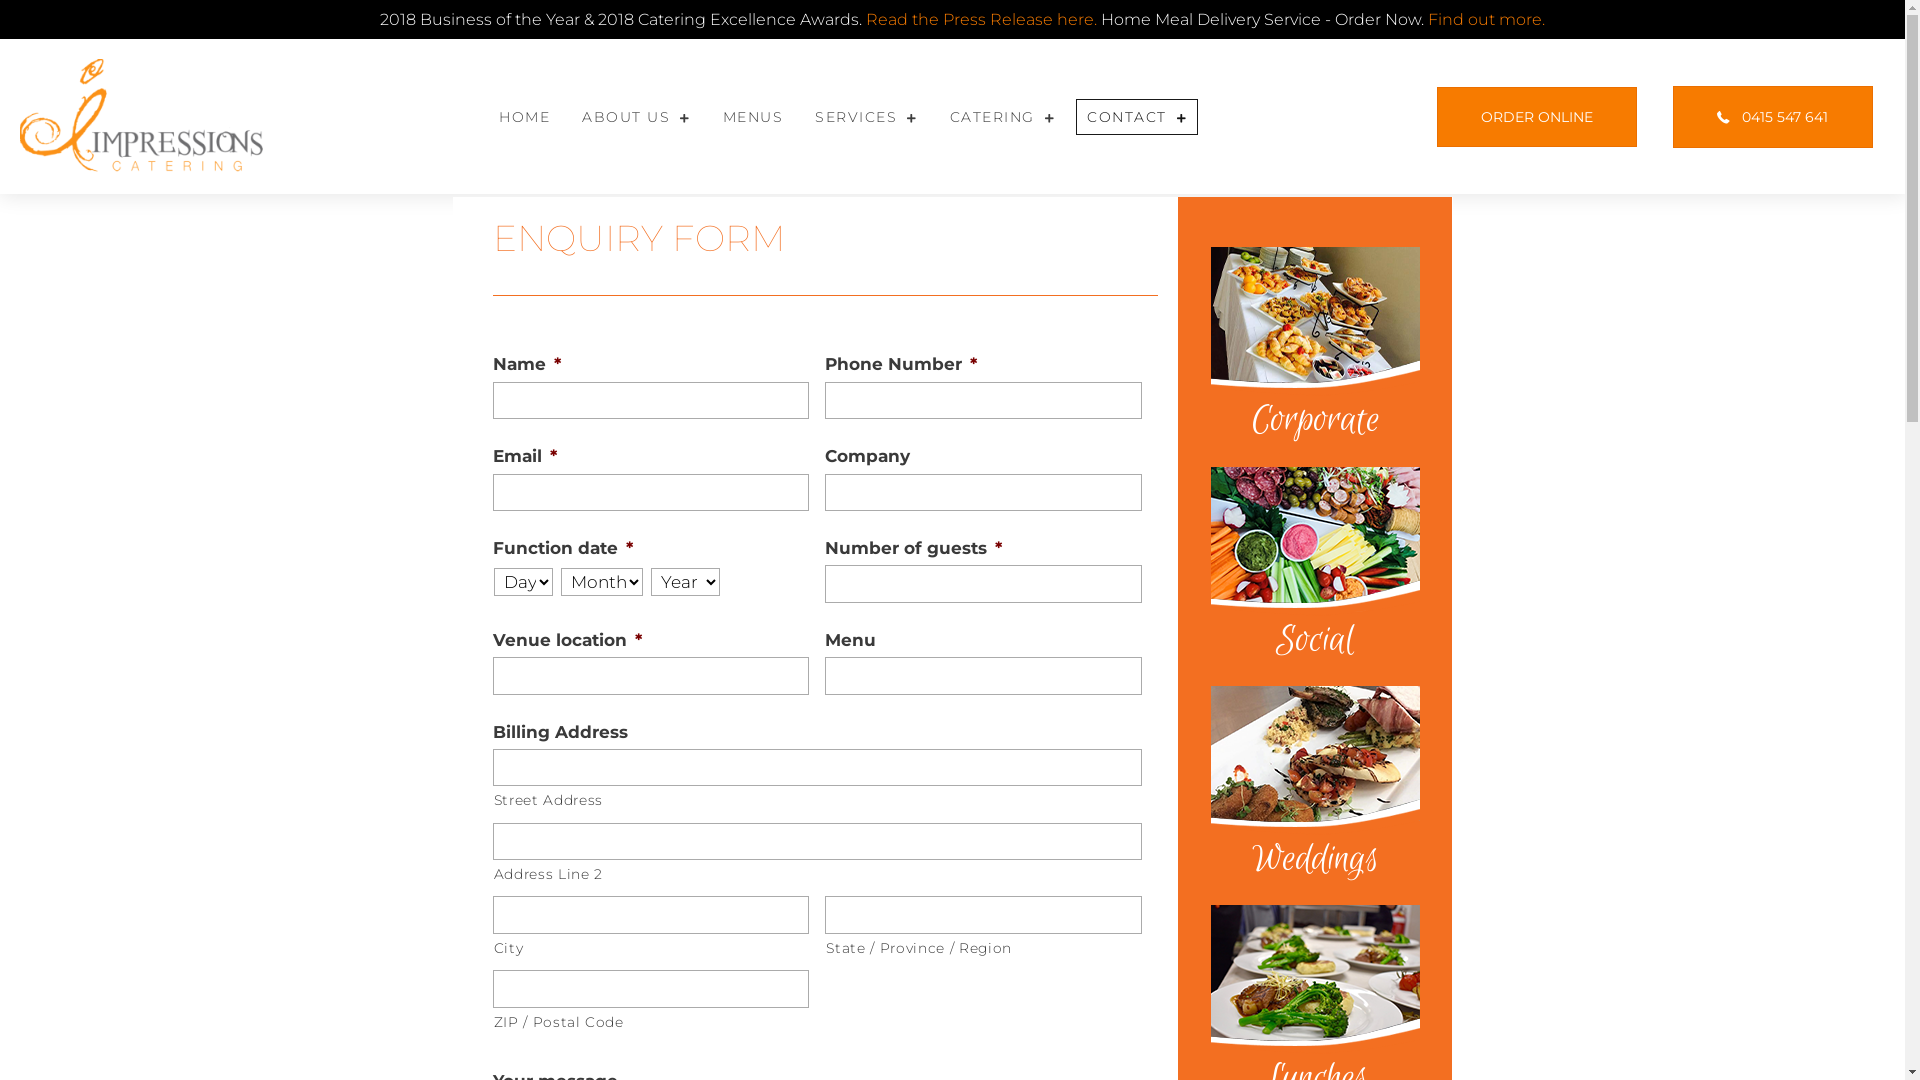 This screenshot has height=1080, width=1920. I want to click on HOME, so click(524, 117).